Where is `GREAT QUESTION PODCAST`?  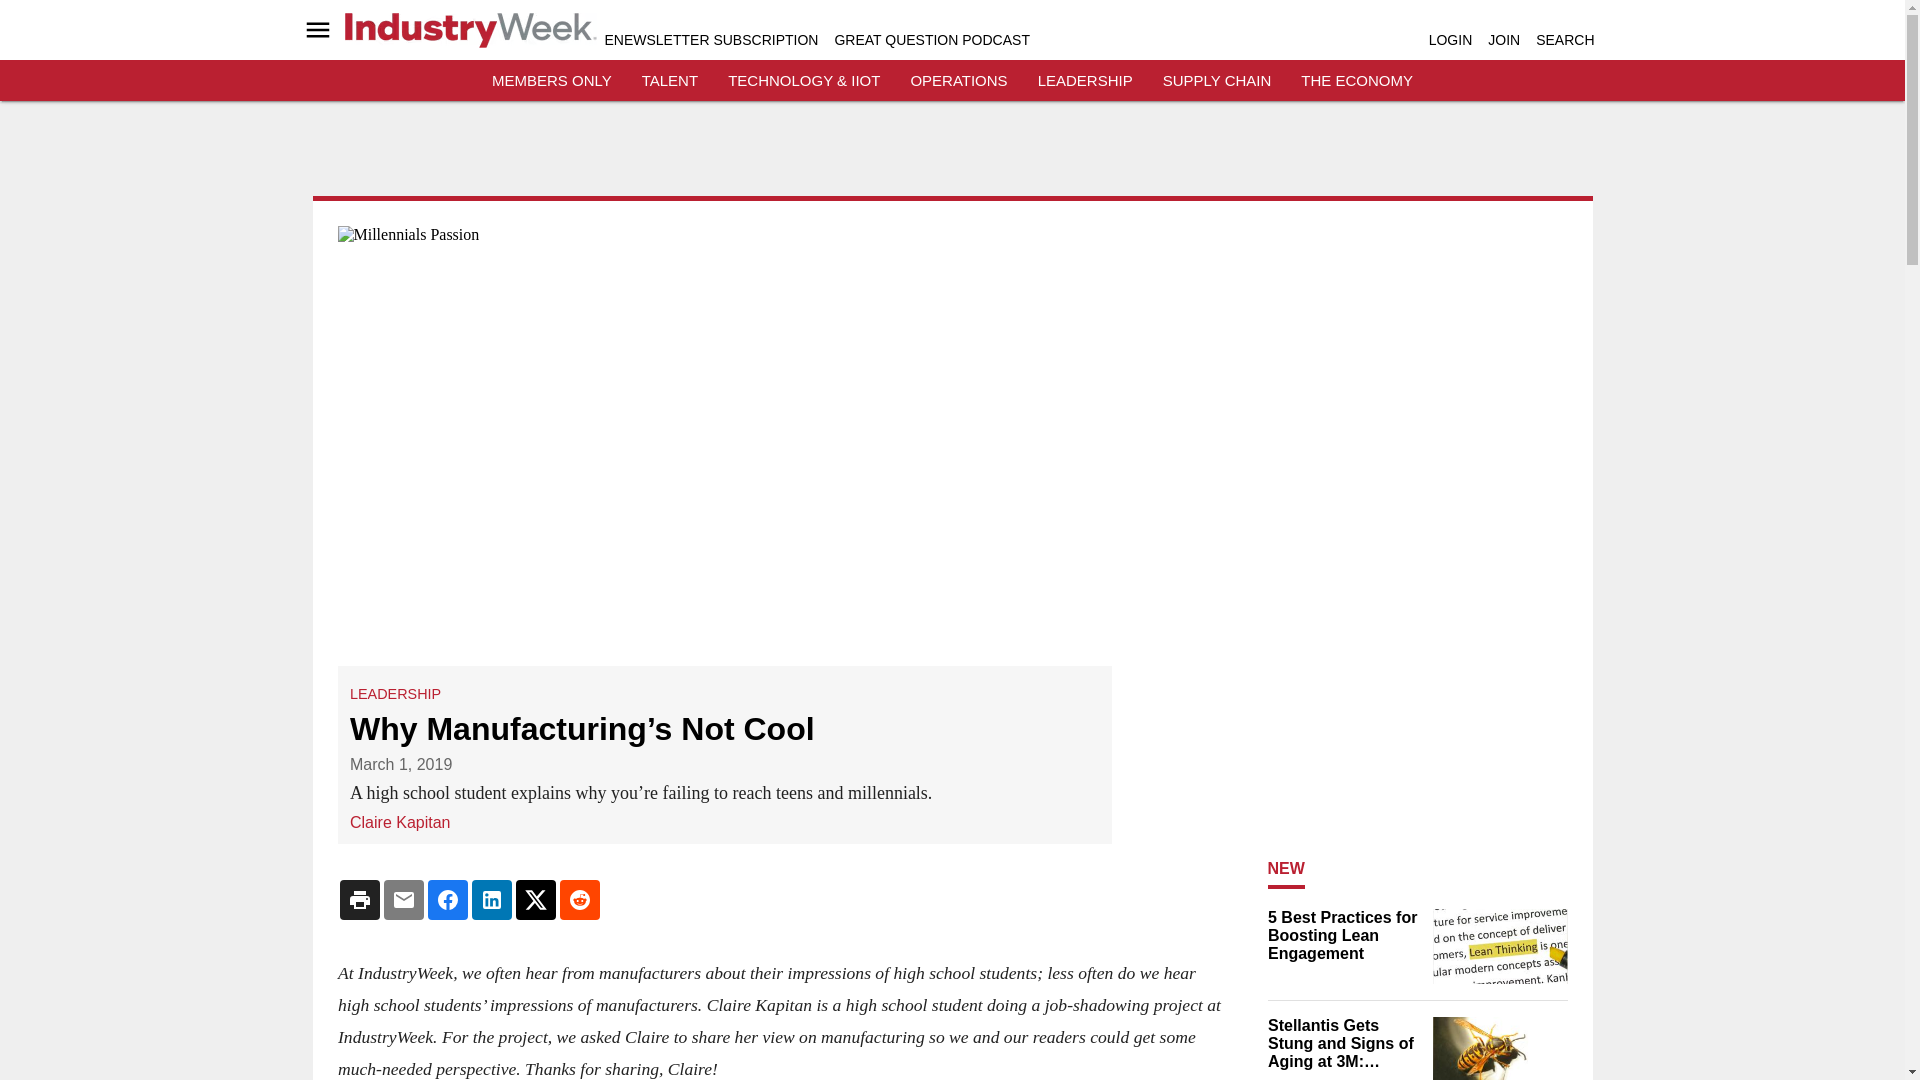 GREAT QUESTION PODCAST is located at coordinates (931, 40).